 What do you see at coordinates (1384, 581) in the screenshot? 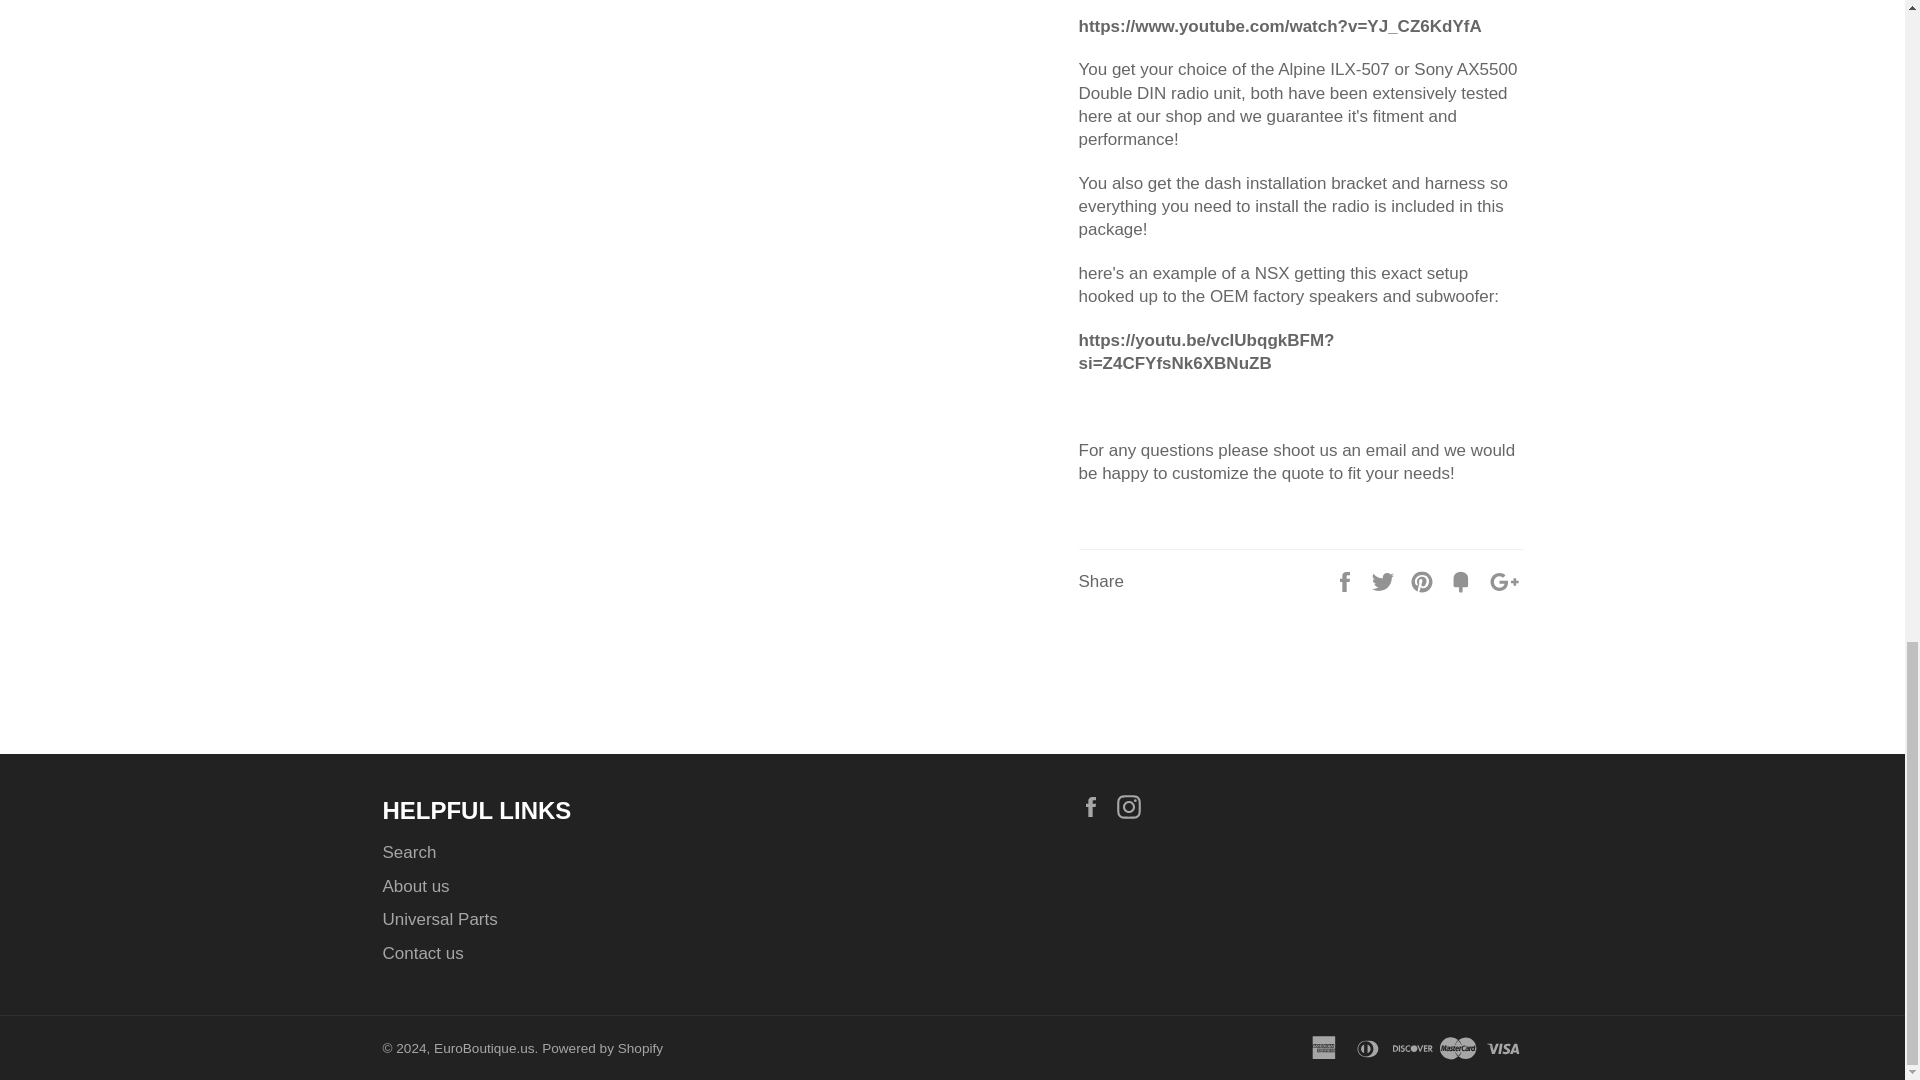
I see `Tweet on Twitter` at bounding box center [1384, 581].